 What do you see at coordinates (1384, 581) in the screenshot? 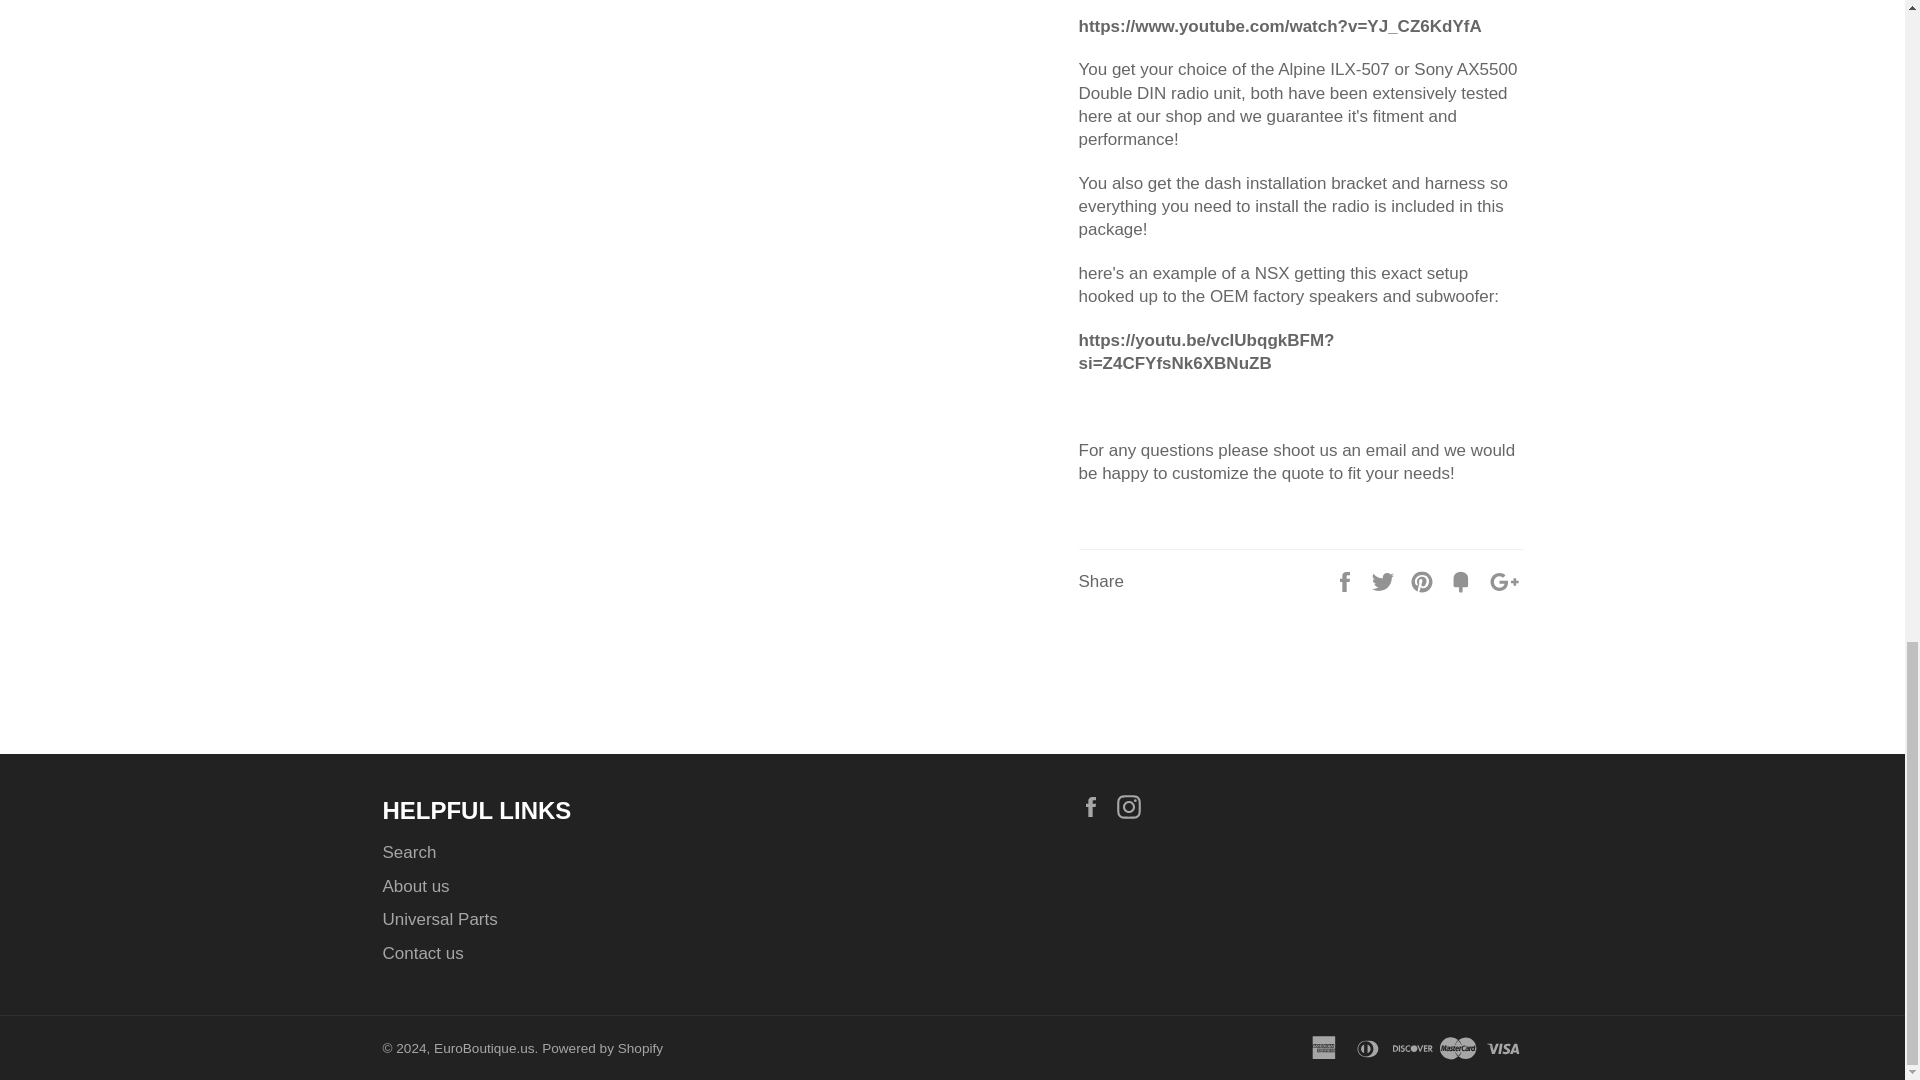
I see `Tweet on Twitter` at bounding box center [1384, 581].